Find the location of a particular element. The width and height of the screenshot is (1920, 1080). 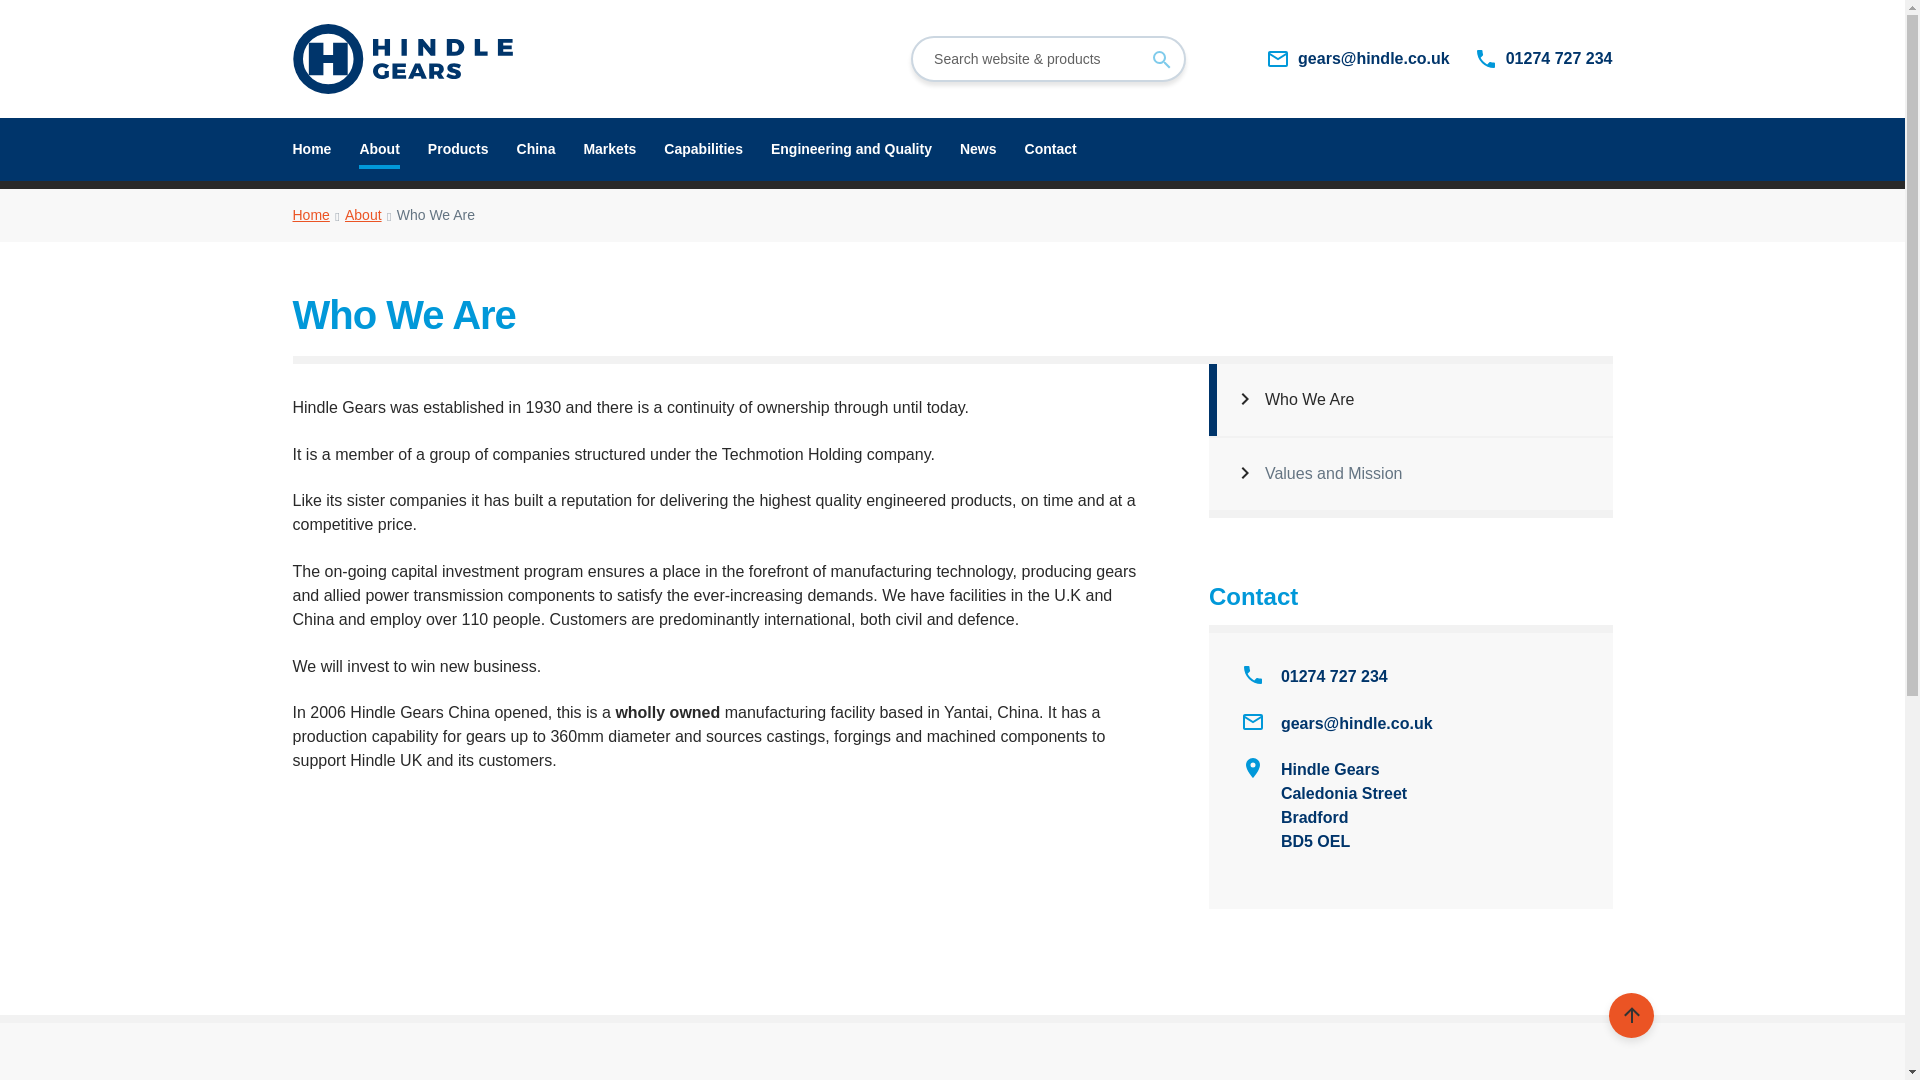

Engineering and Quality is located at coordinates (851, 149).